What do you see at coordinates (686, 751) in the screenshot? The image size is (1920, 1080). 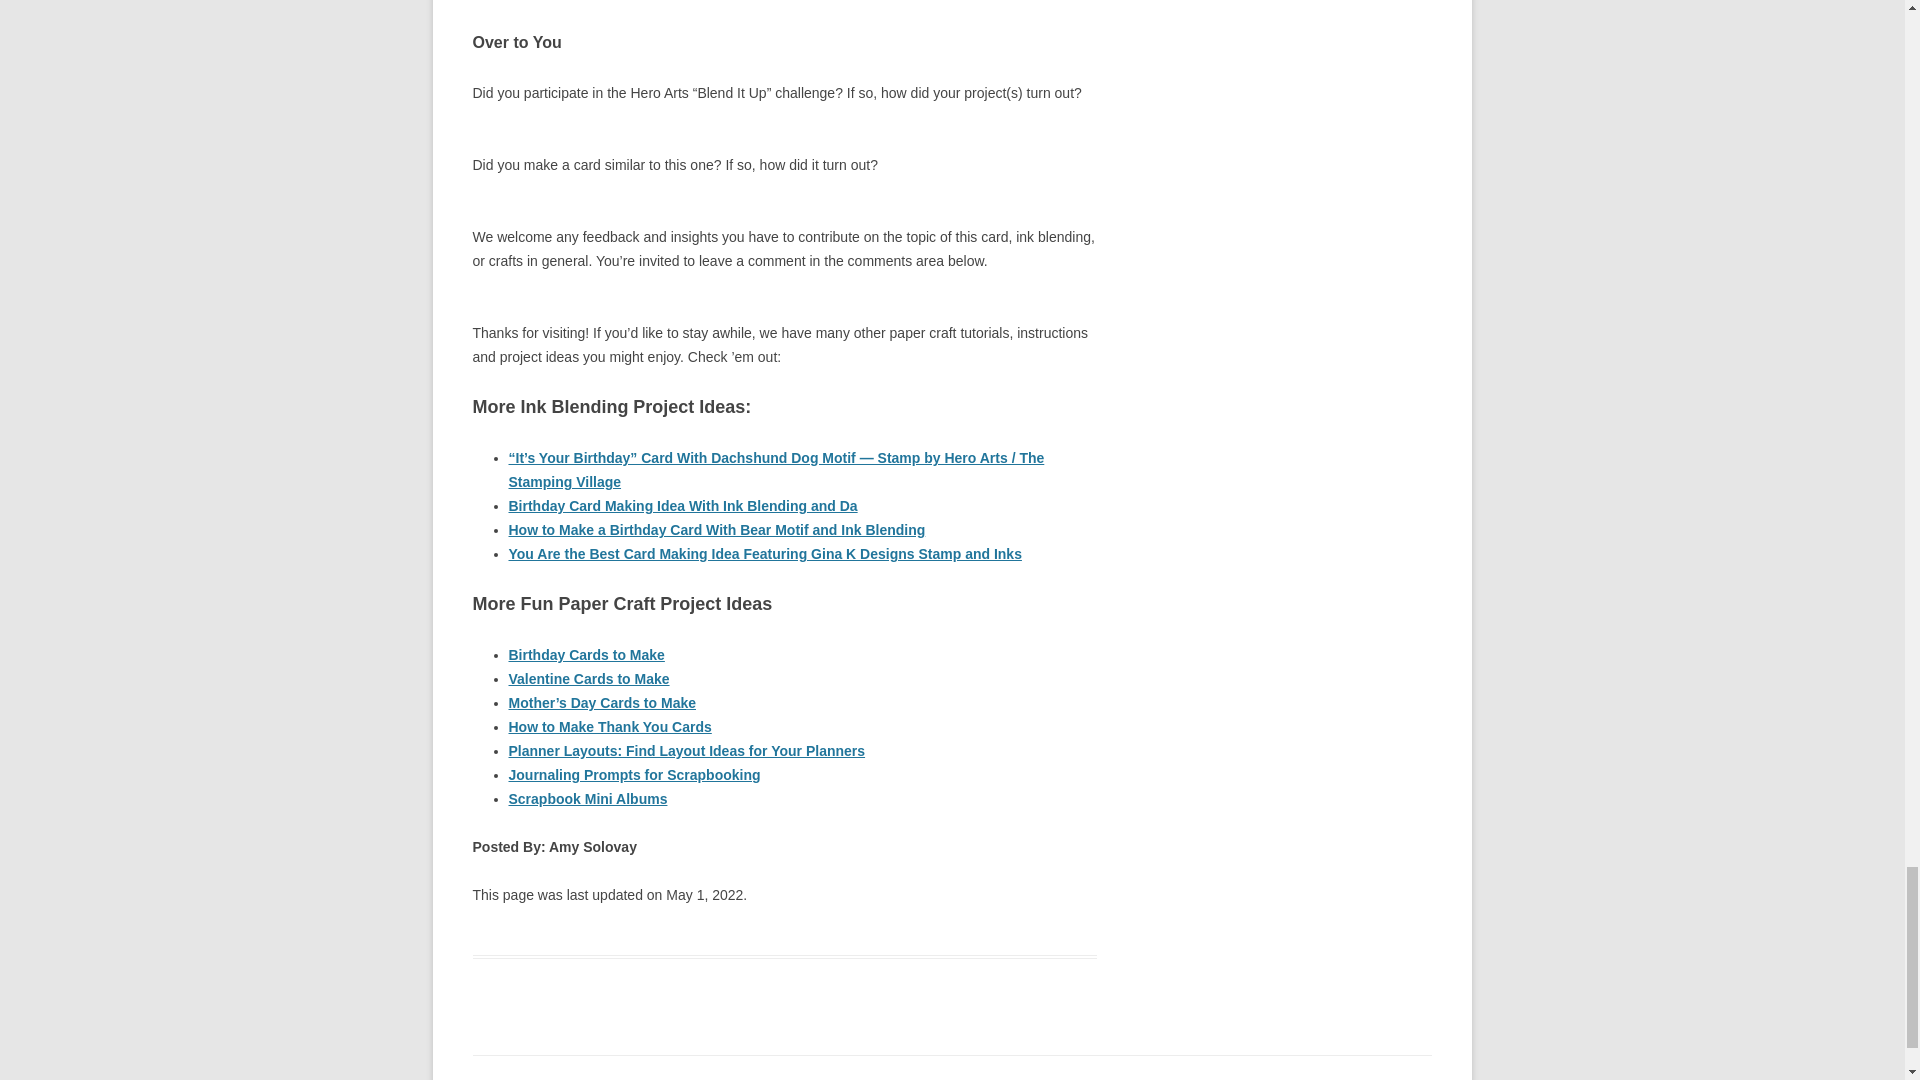 I see `Planner Layouts: Find Layout Ideas for Your Planners` at bounding box center [686, 751].